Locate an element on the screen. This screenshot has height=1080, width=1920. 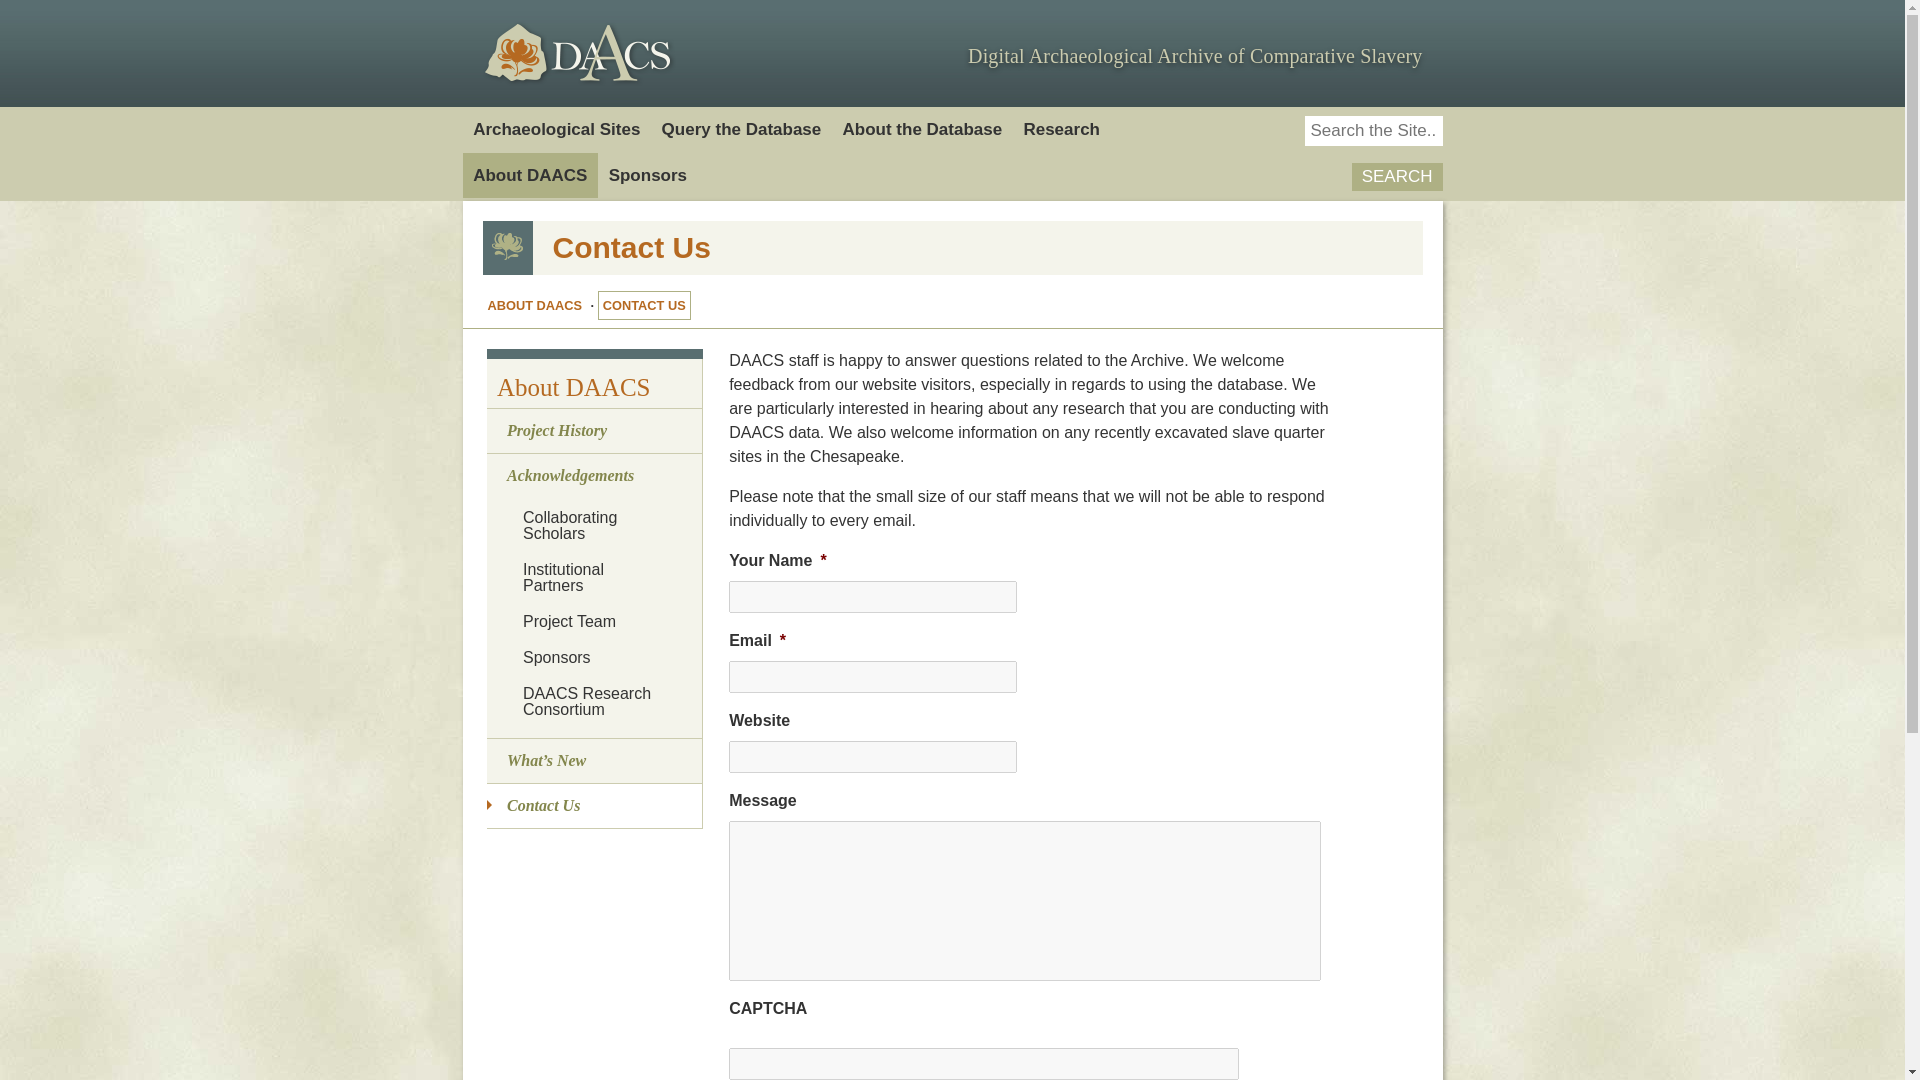
Glossary is located at coordinates (932, 412).